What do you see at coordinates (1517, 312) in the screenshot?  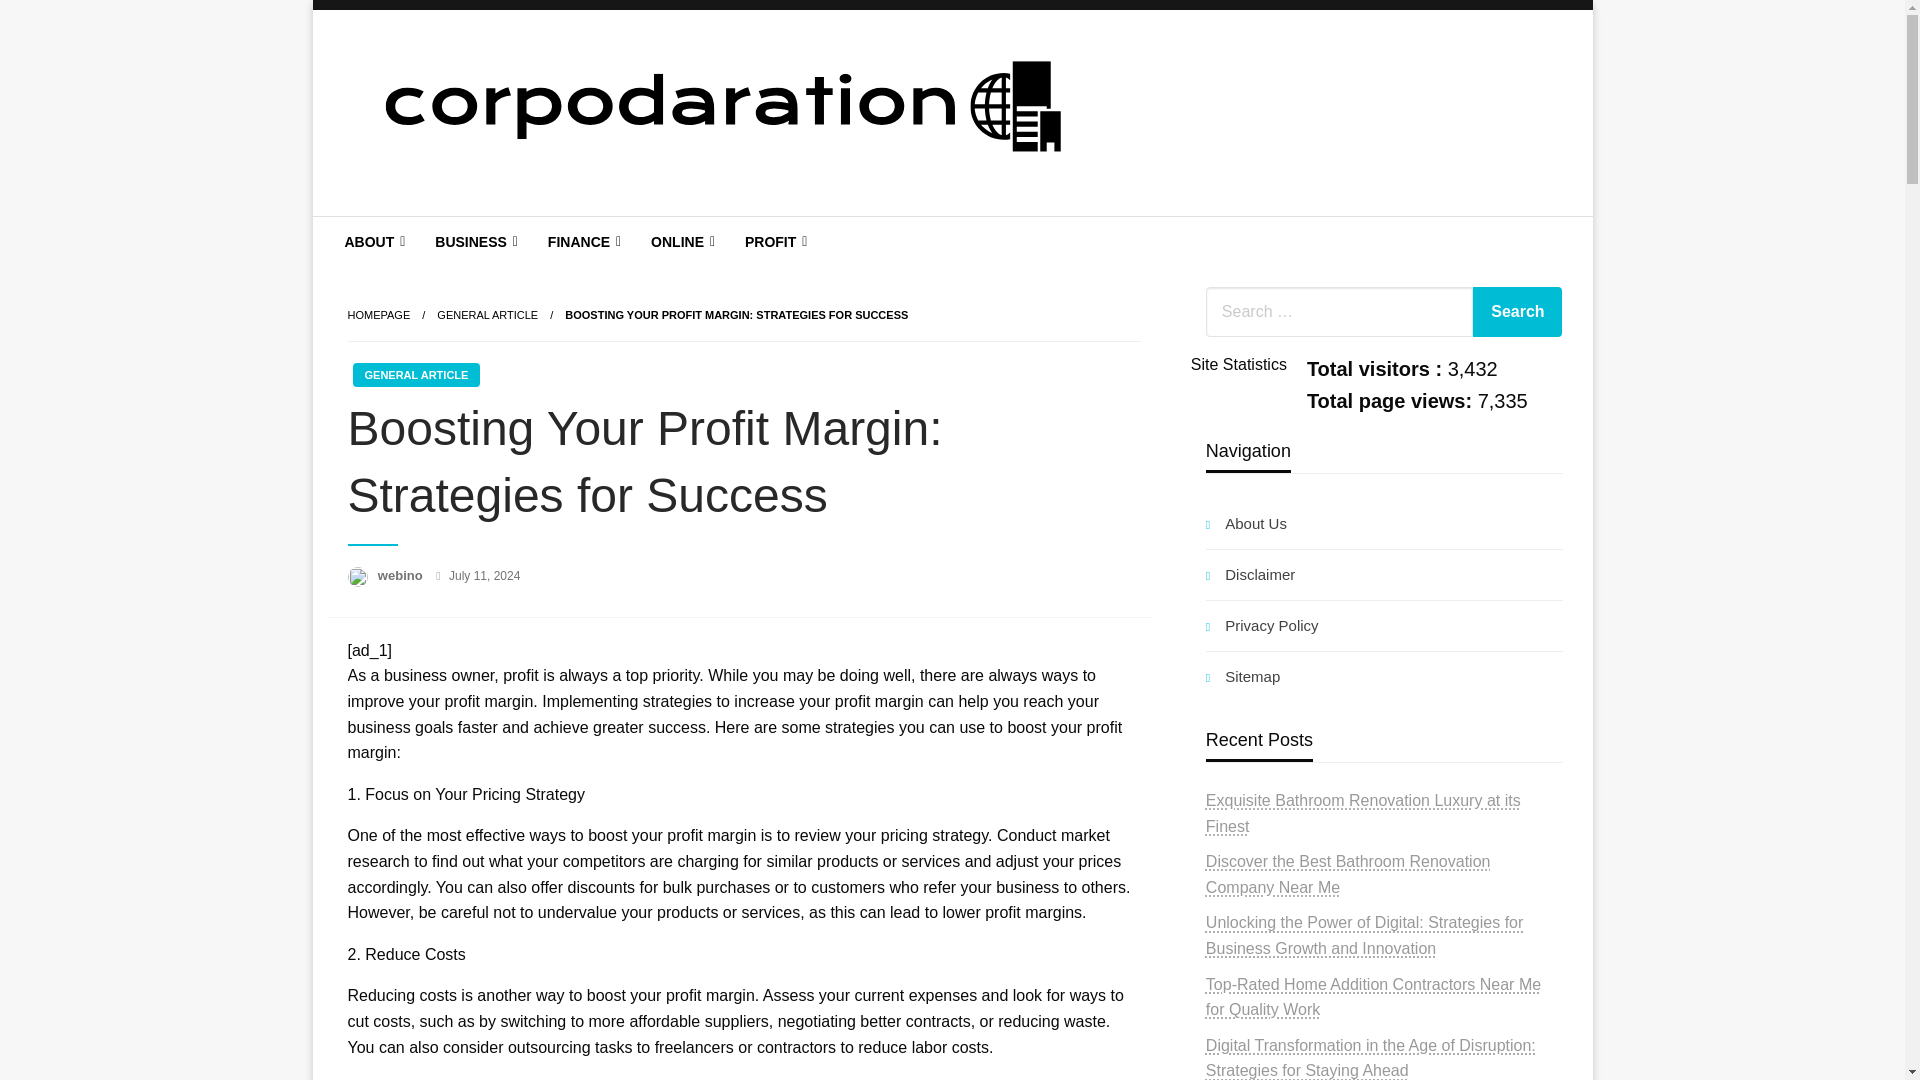 I see `Search` at bounding box center [1517, 312].